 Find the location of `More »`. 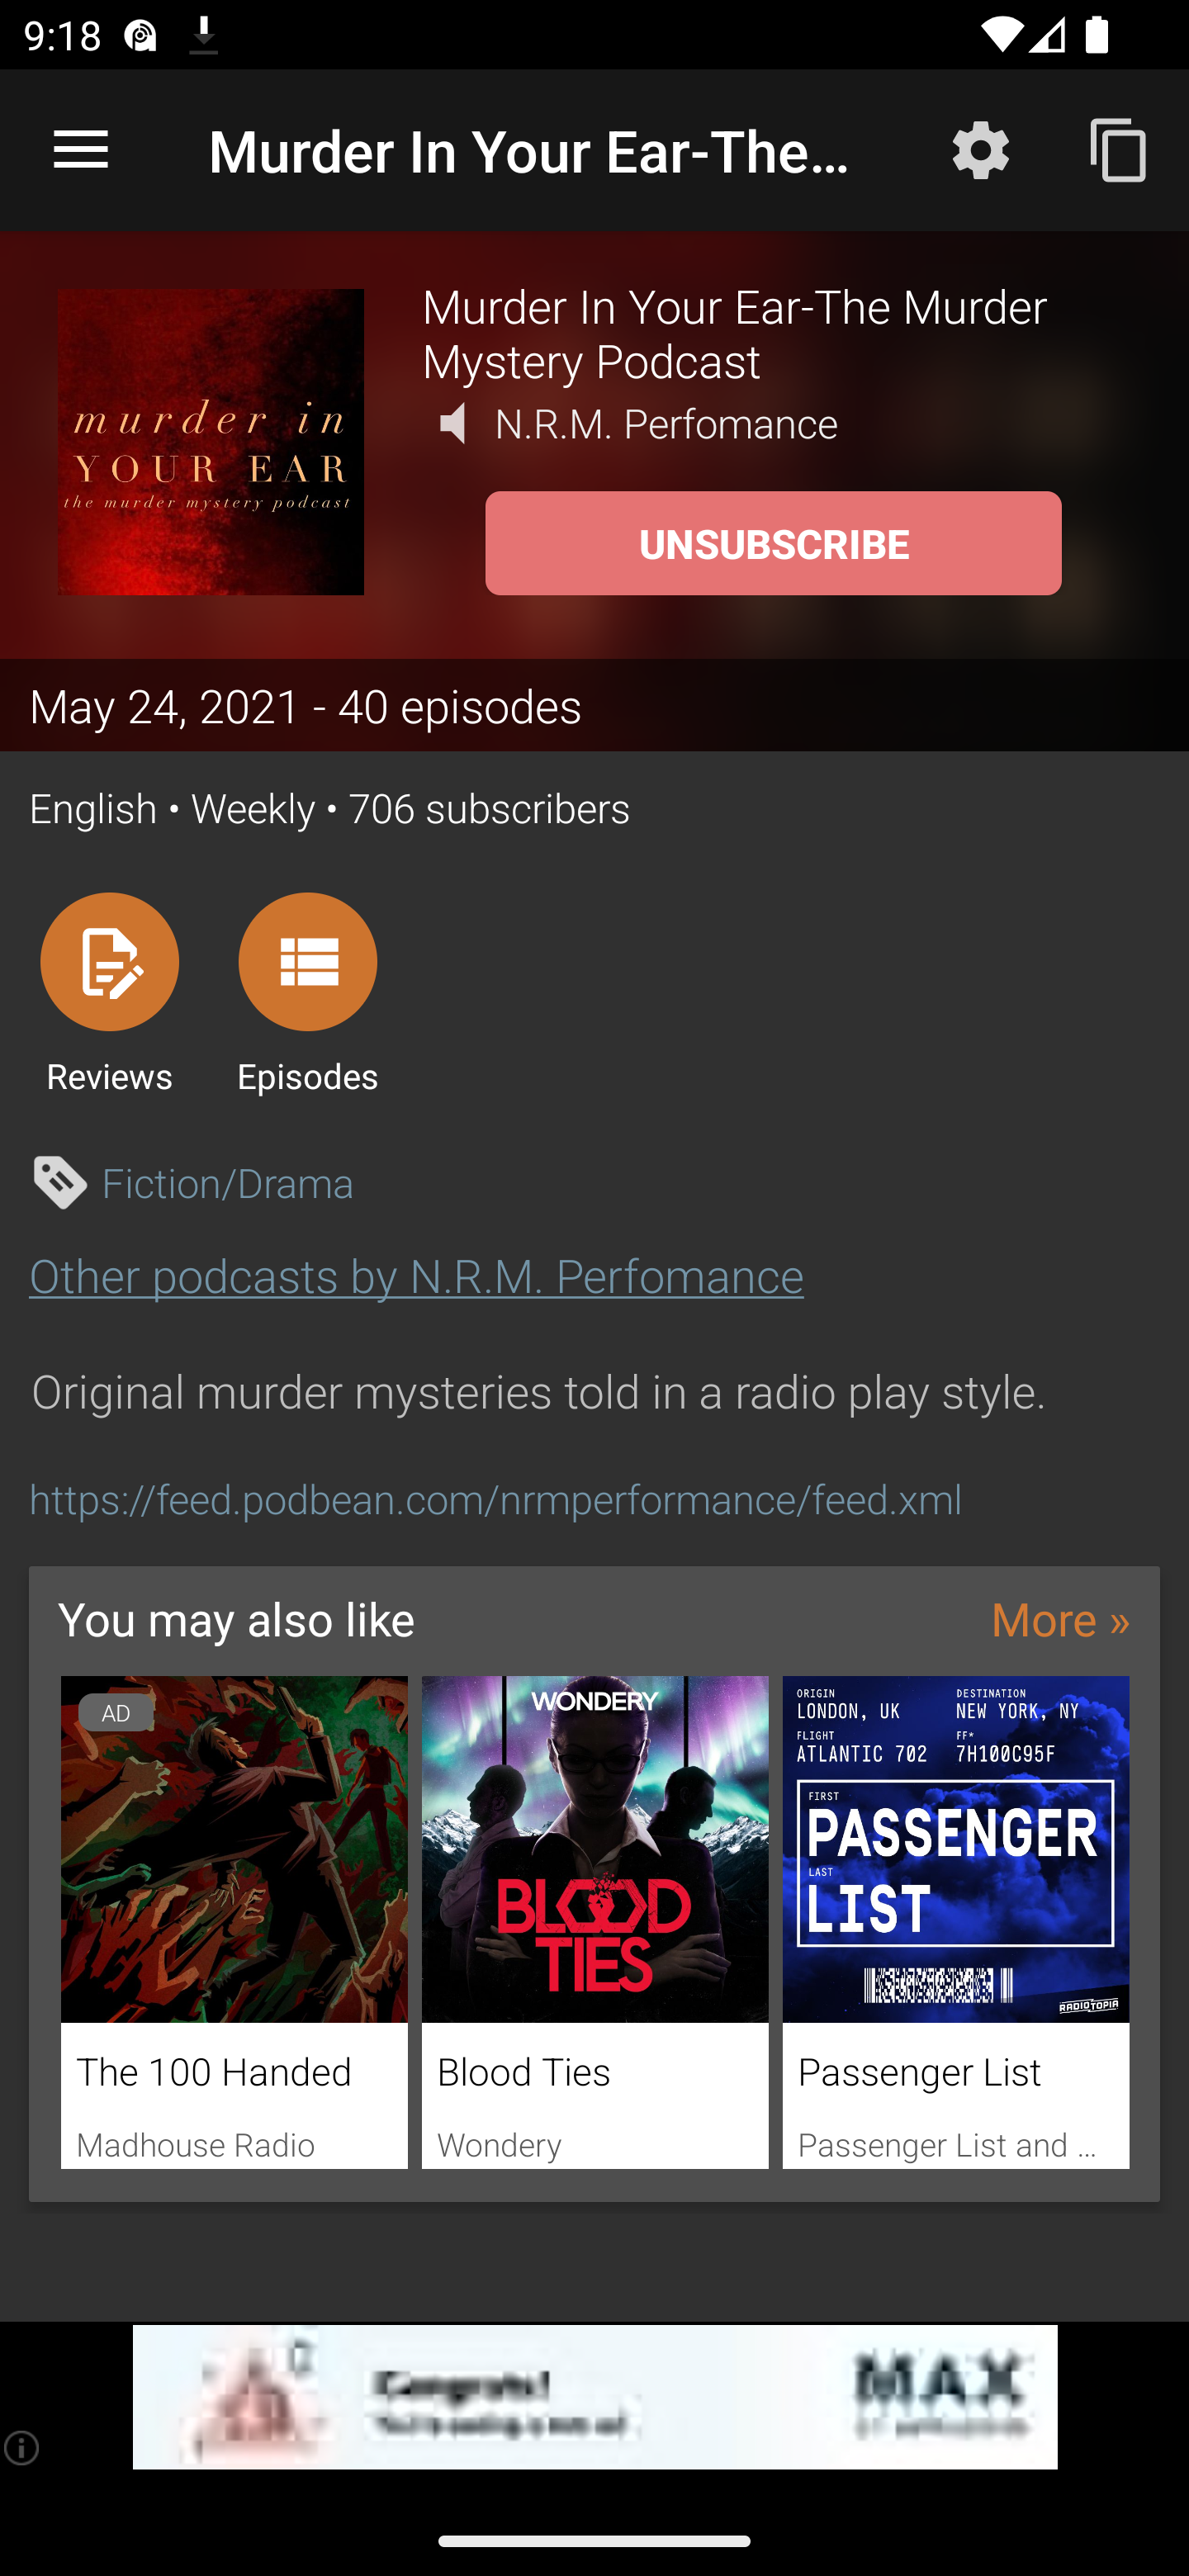

More » is located at coordinates (1060, 1617).